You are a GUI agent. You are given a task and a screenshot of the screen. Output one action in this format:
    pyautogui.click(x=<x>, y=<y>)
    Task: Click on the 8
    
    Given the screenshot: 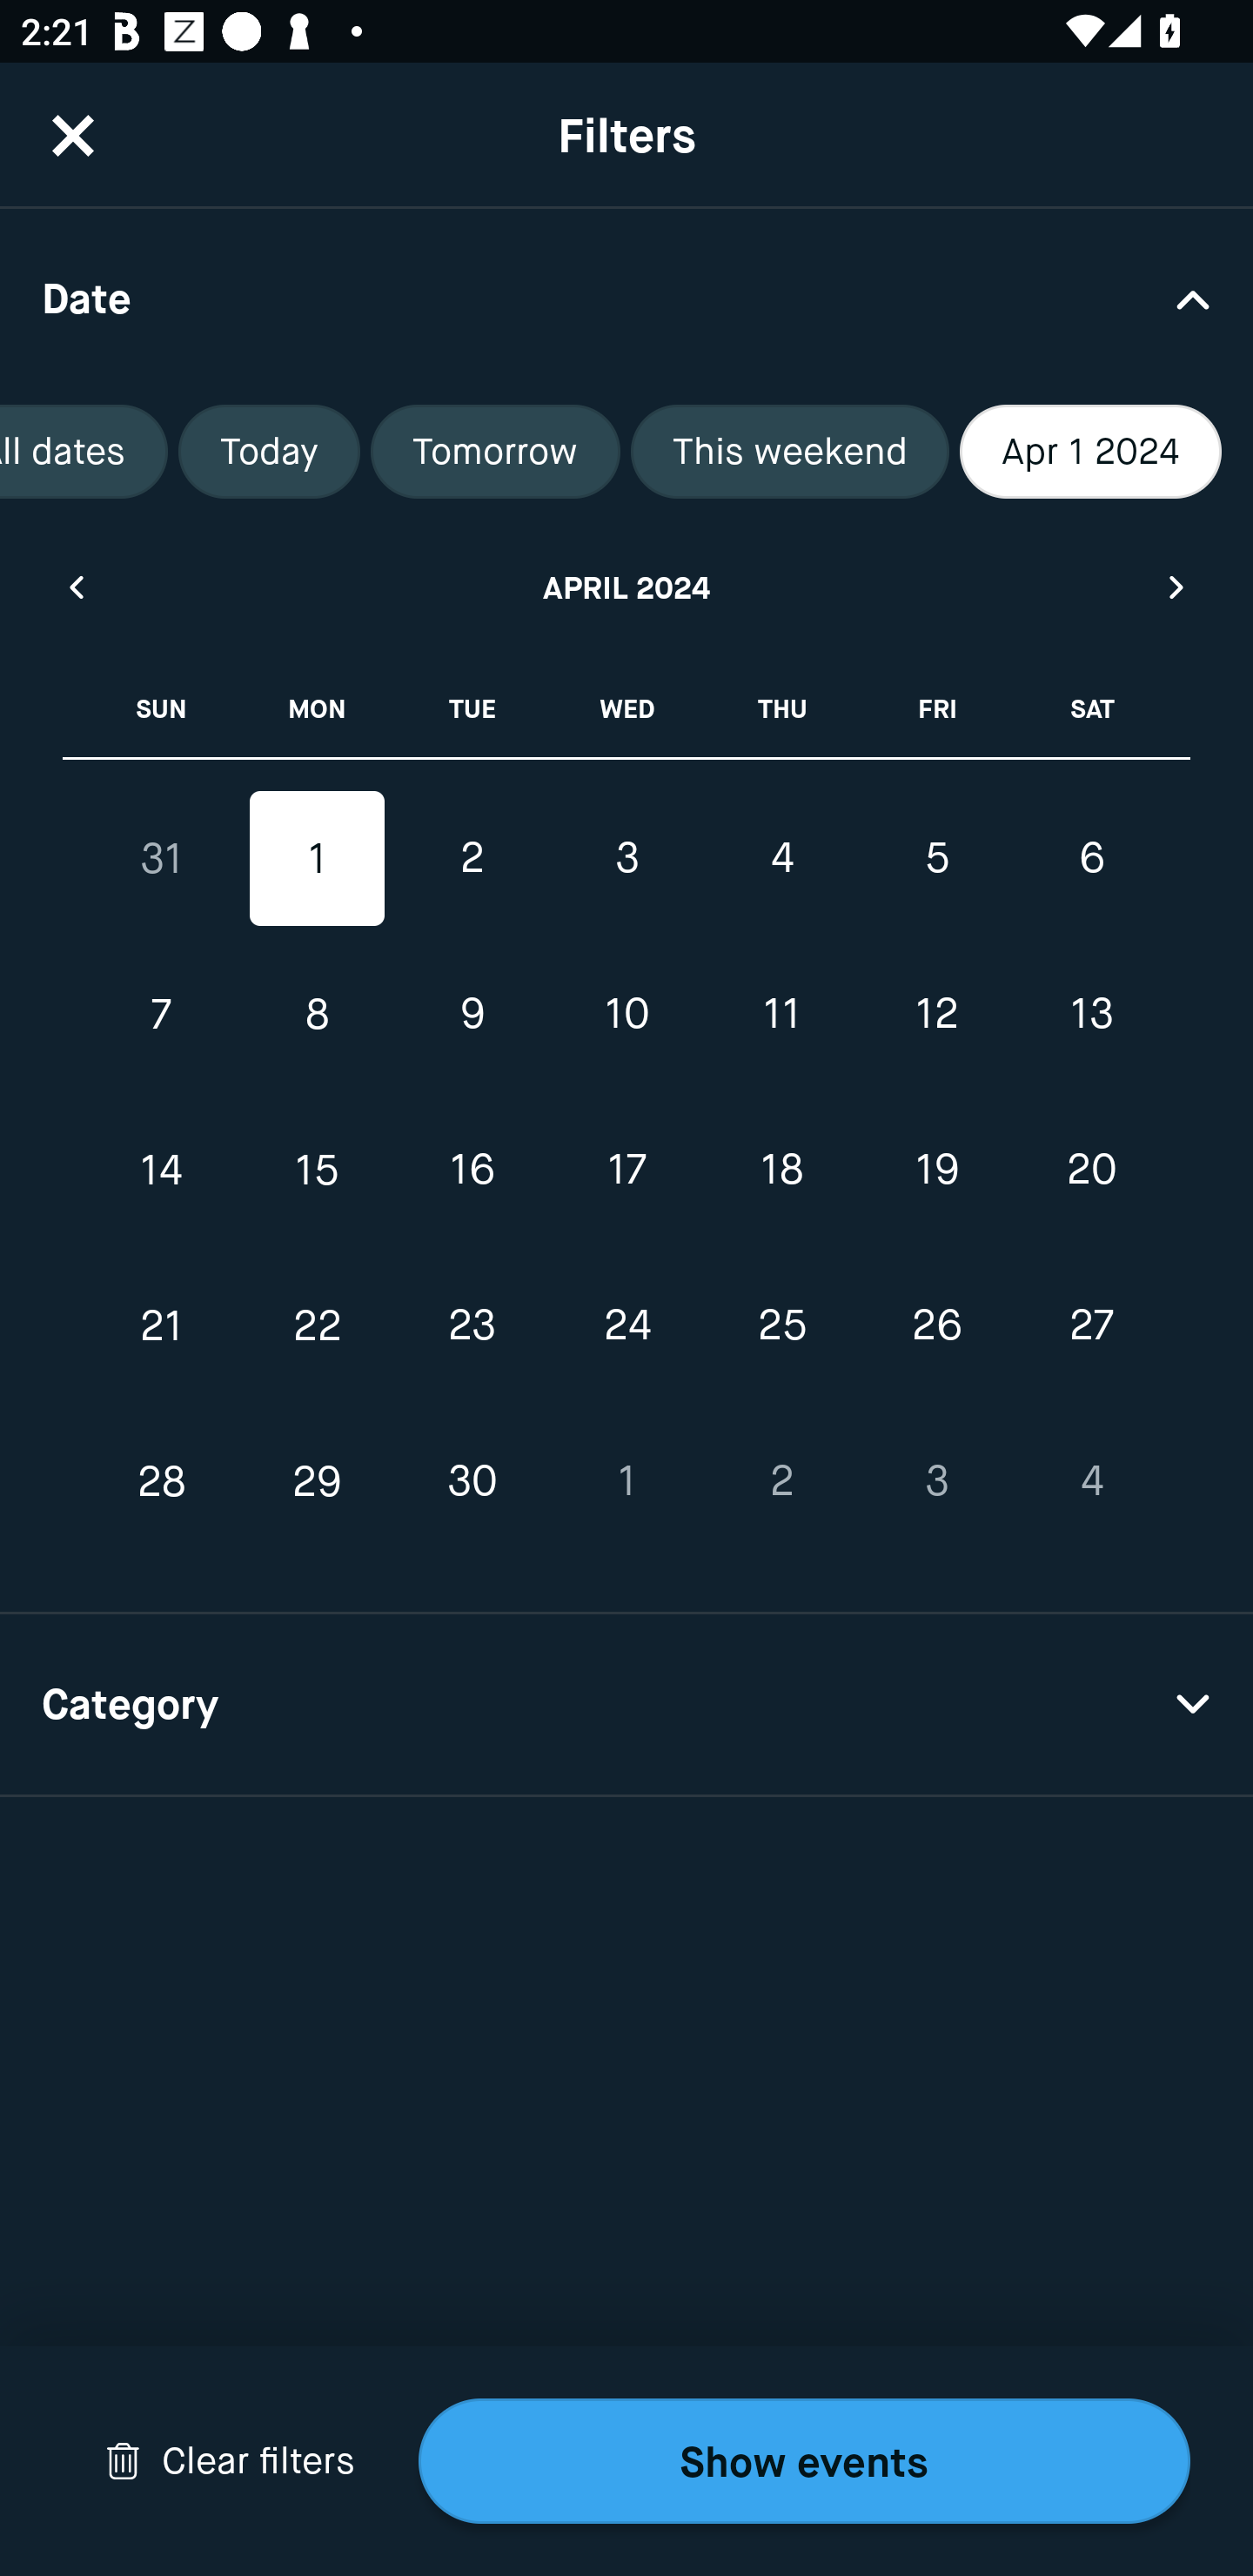 What is the action you would take?
    pyautogui.click(x=317, y=1015)
    